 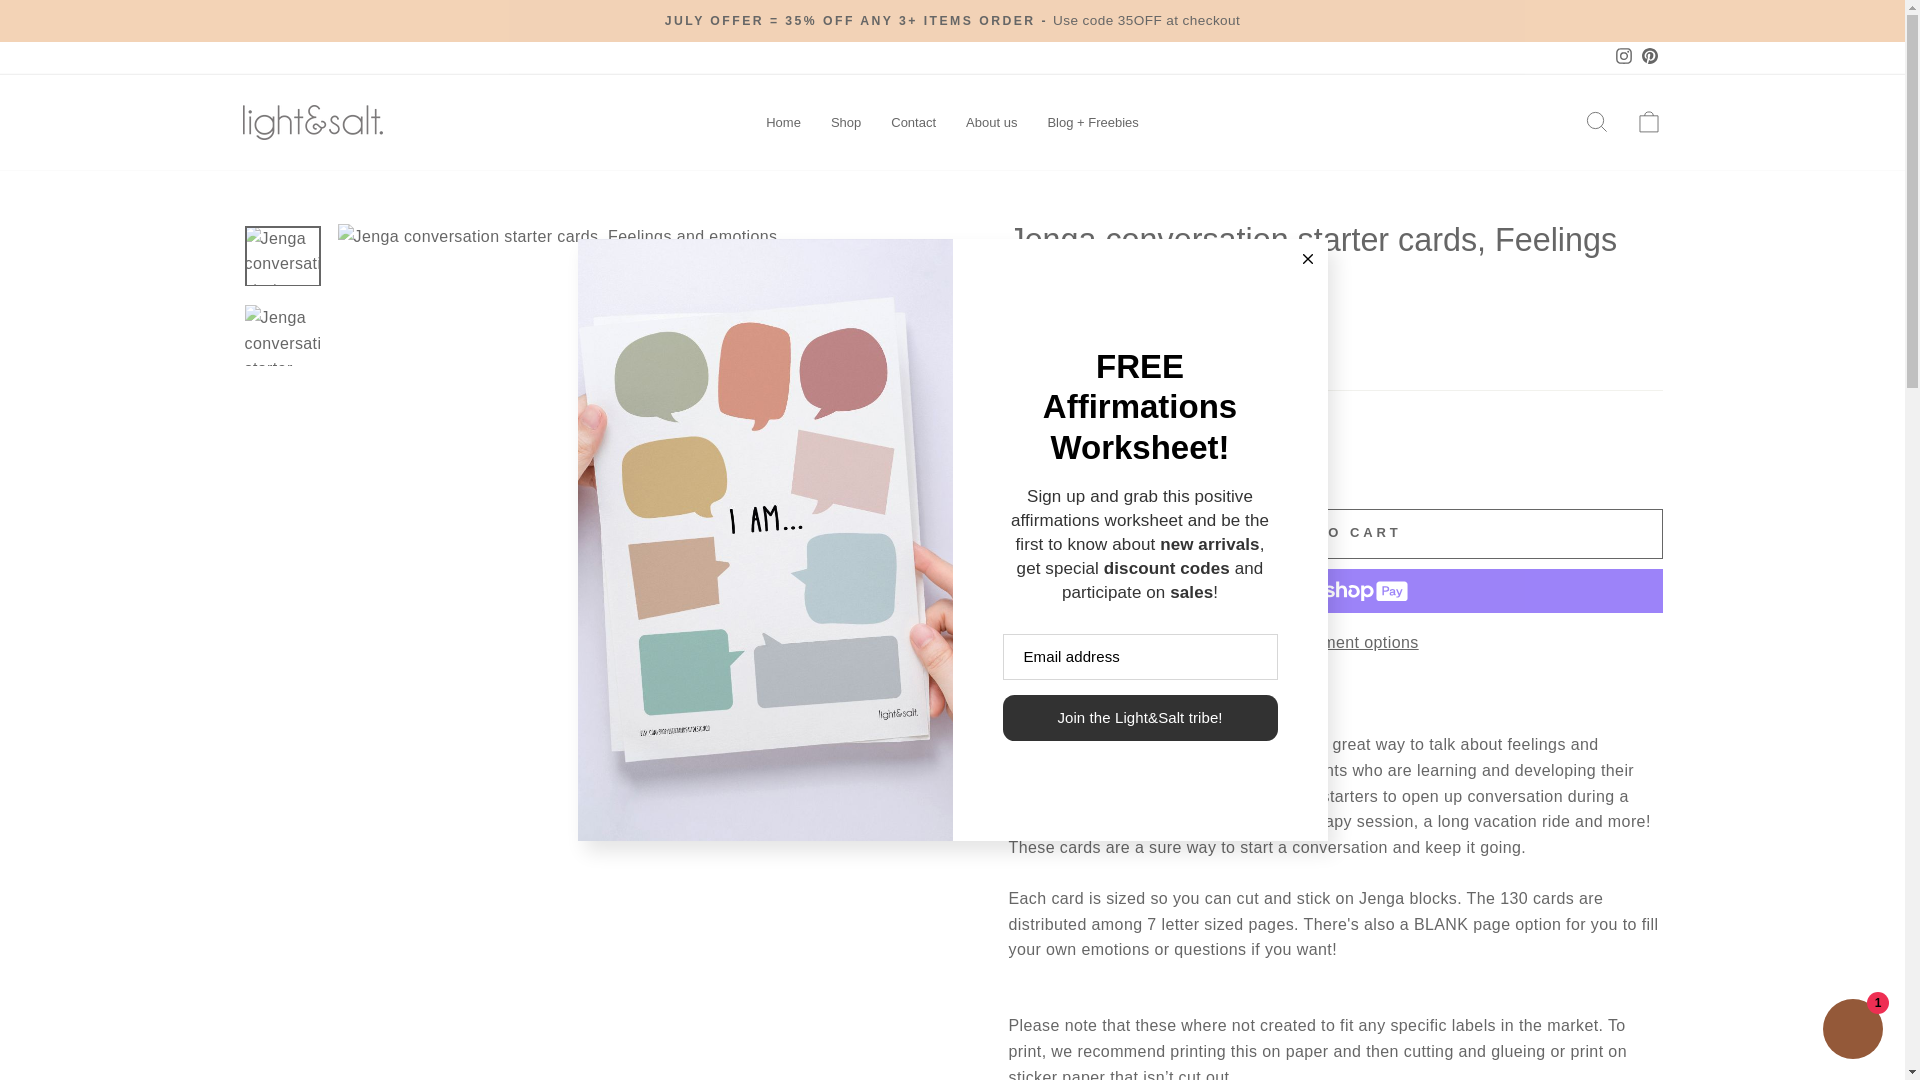 I want to click on Home, so click(x=783, y=122).